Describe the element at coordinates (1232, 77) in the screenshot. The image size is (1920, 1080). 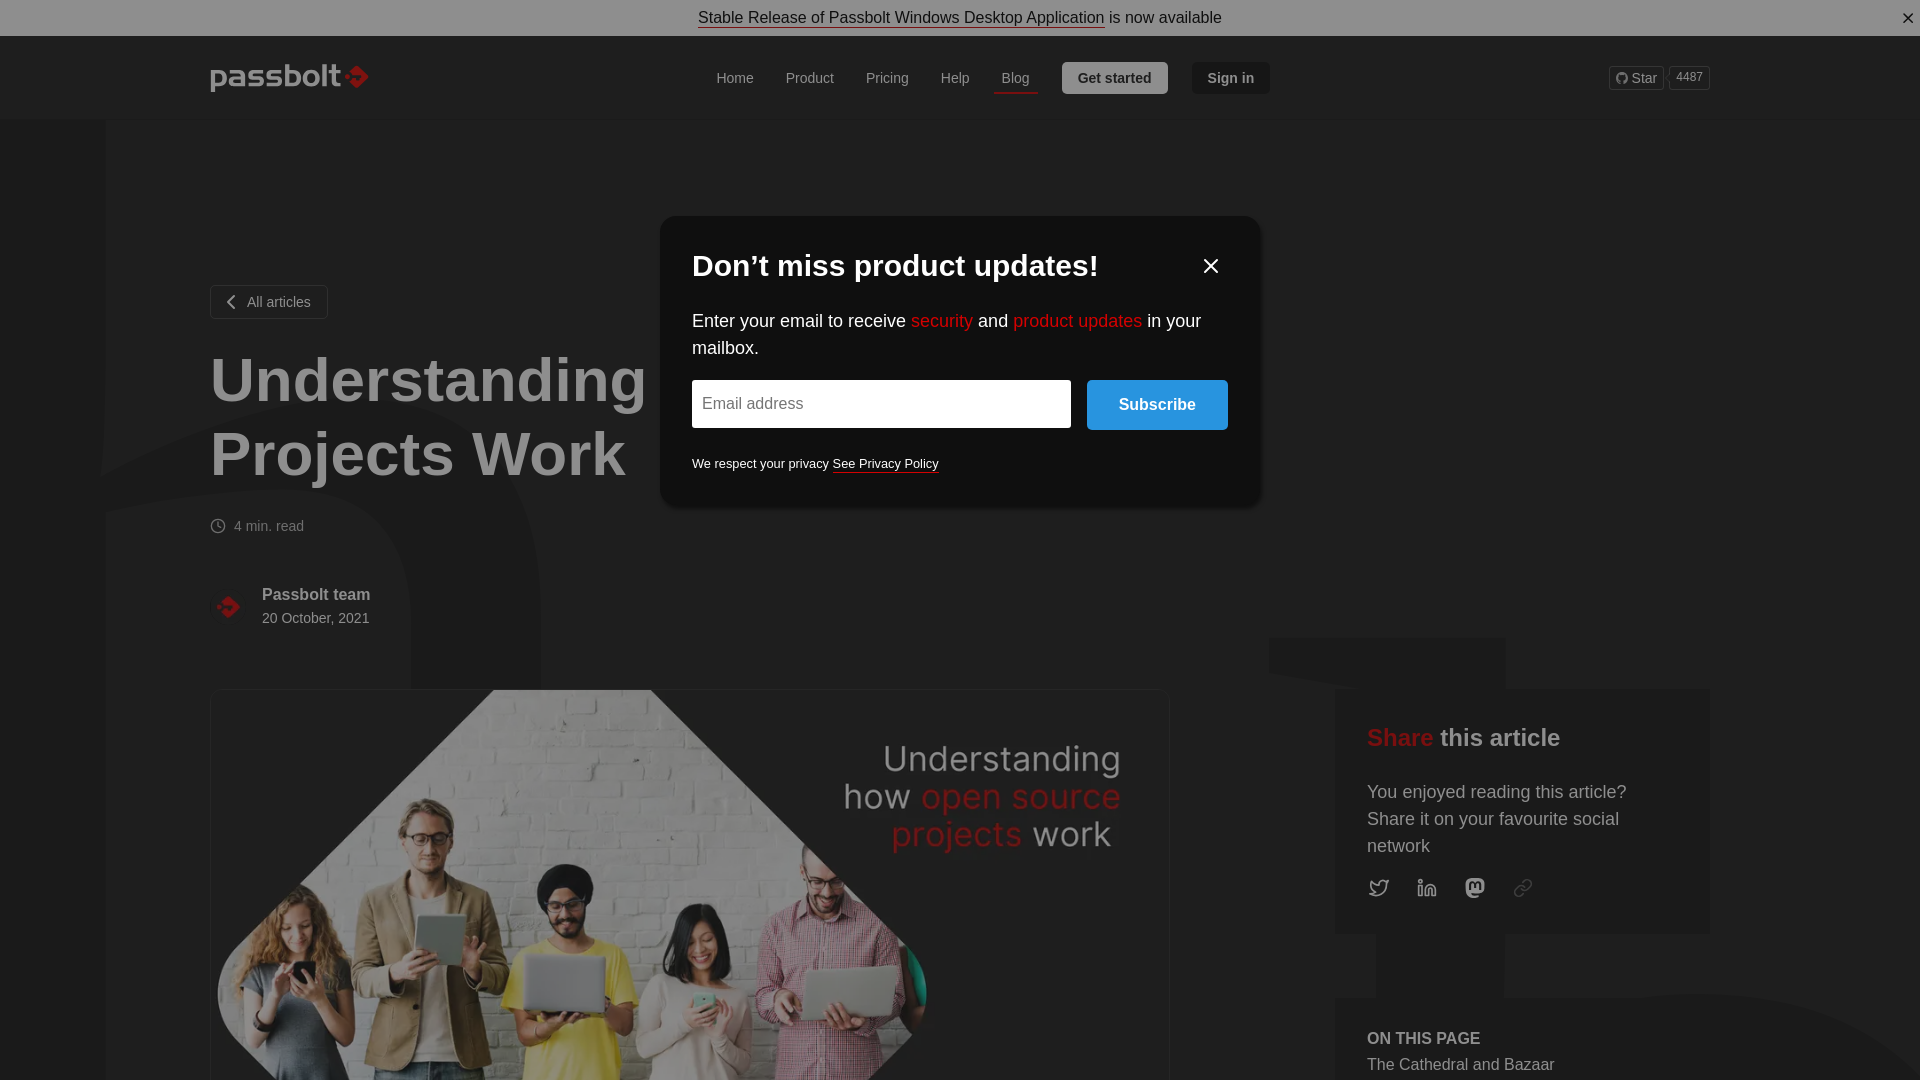
I see `Sign in` at that location.